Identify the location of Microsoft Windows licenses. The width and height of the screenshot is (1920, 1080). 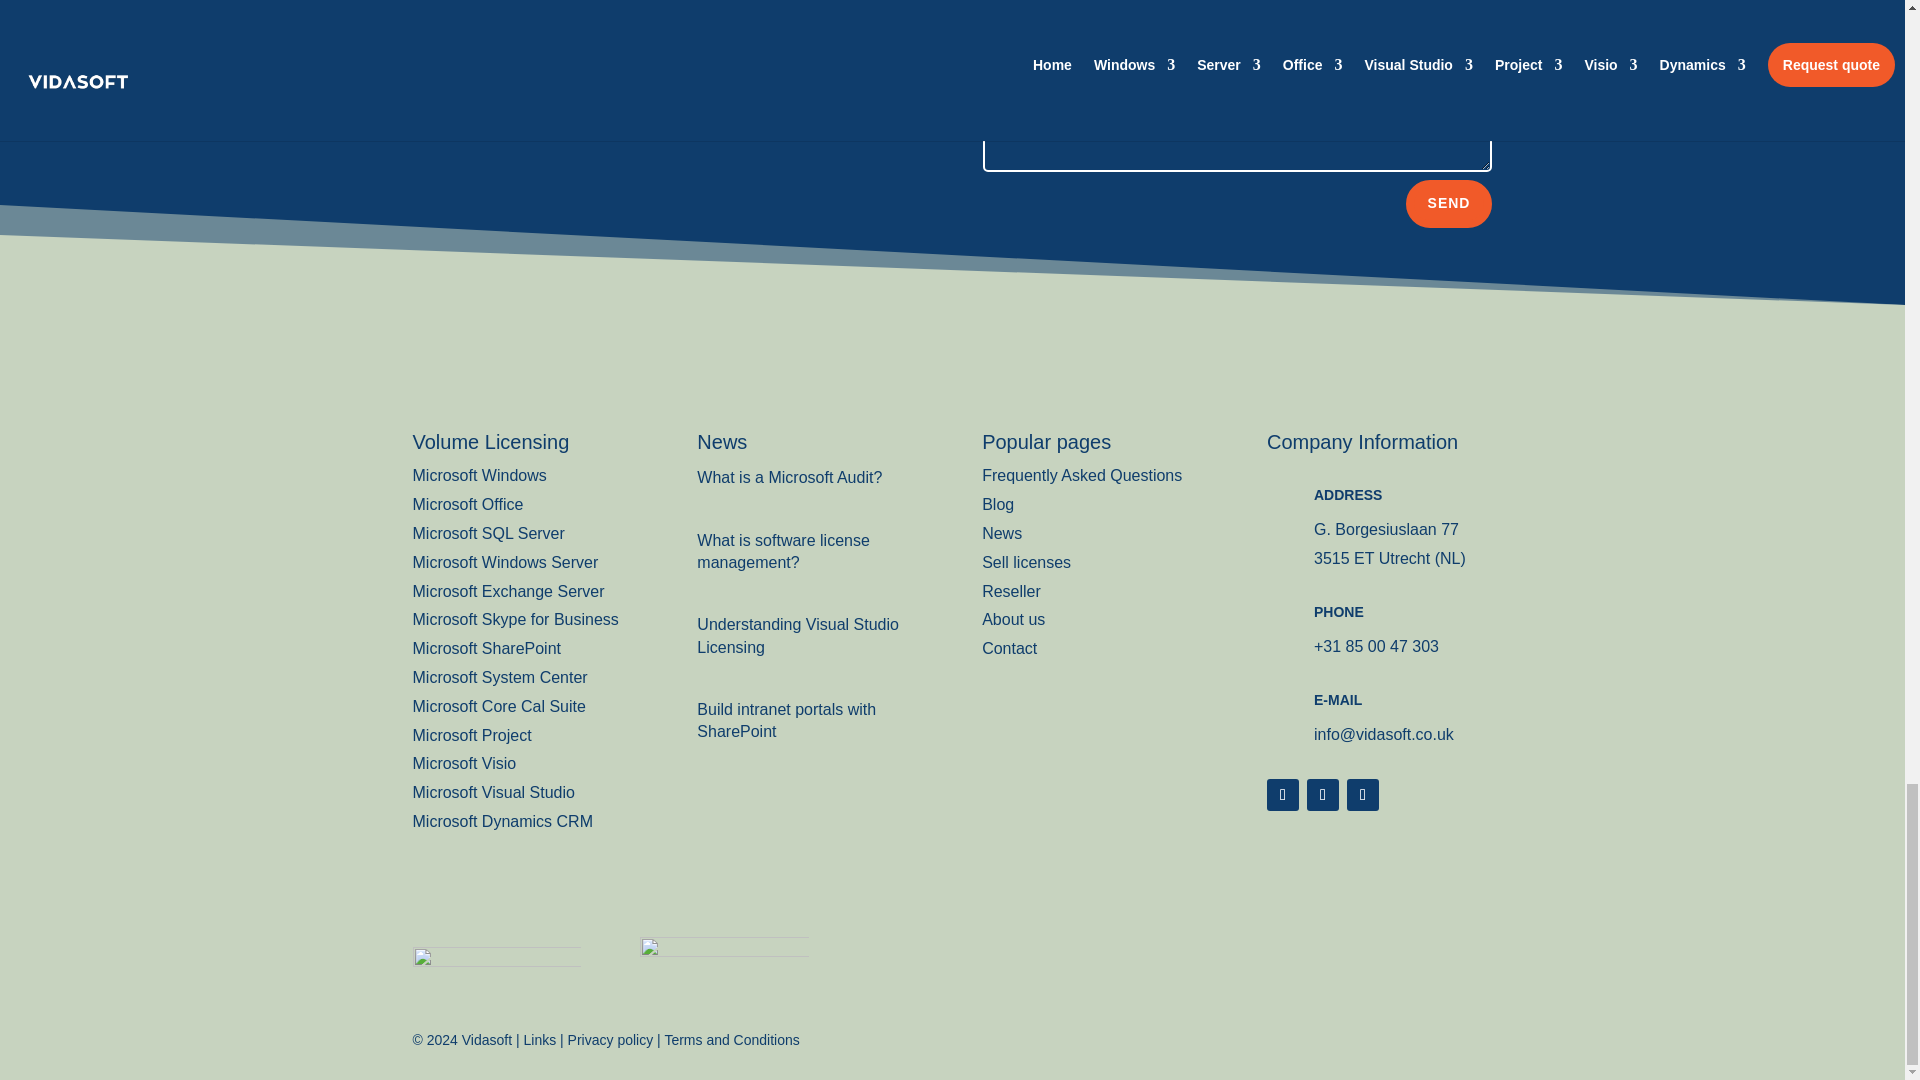
(478, 474).